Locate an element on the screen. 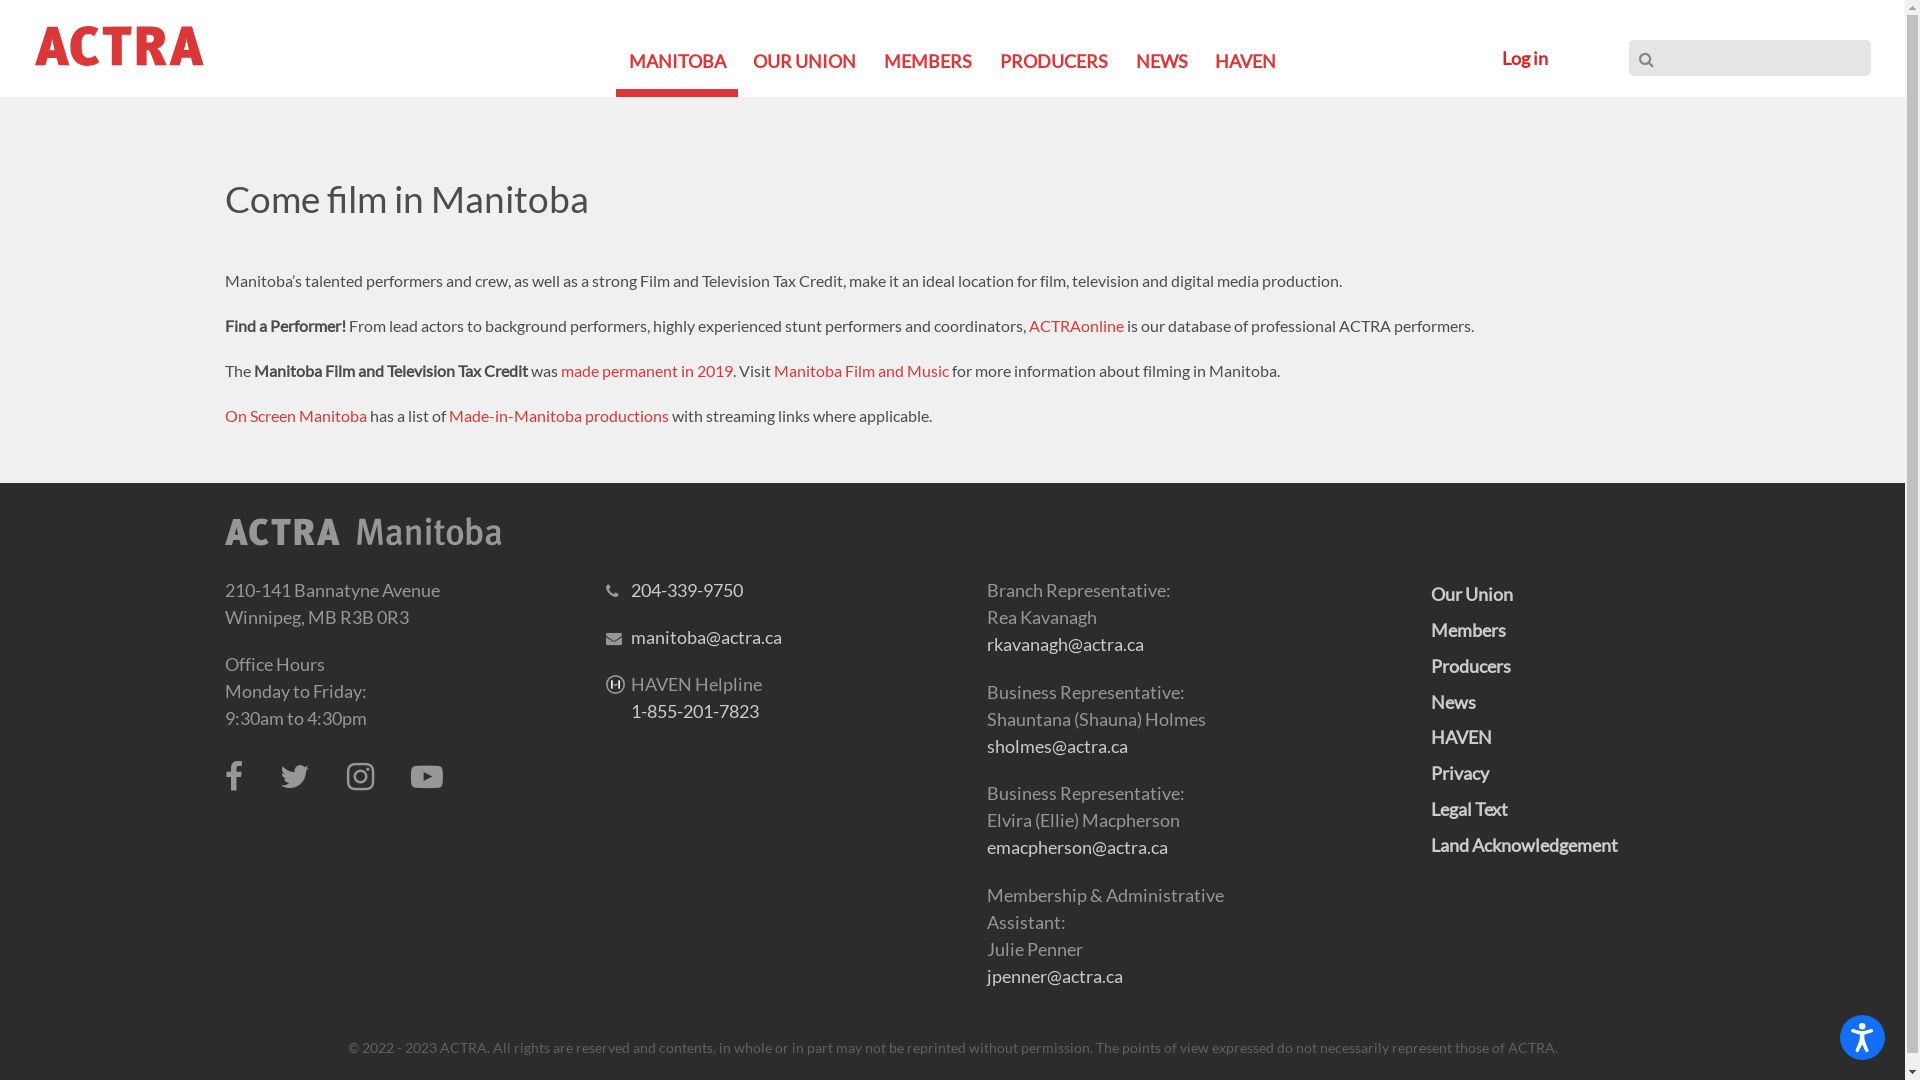 The width and height of the screenshot is (1920, 1080). made permanent in 2019 is located at coordinates (646, 370).